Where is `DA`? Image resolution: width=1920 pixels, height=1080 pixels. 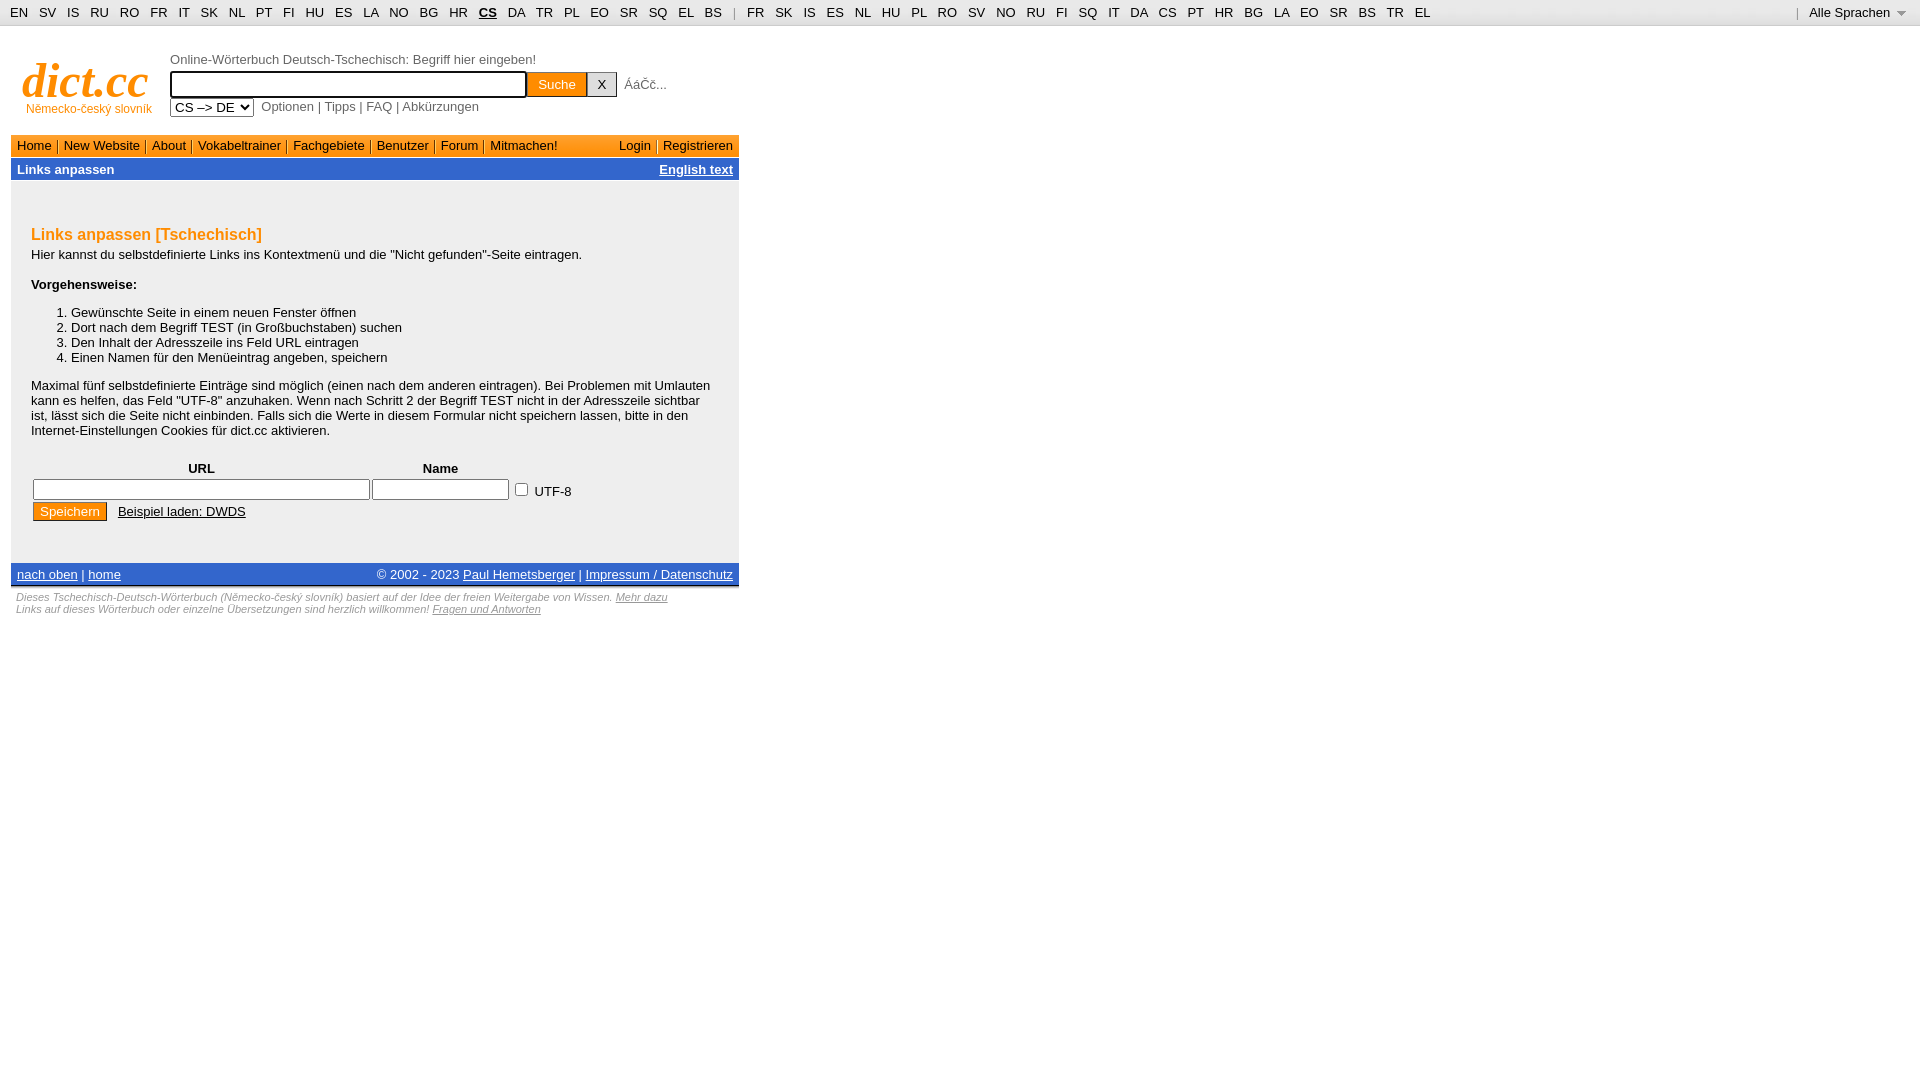
DA is located at coordinates (1138, 12).